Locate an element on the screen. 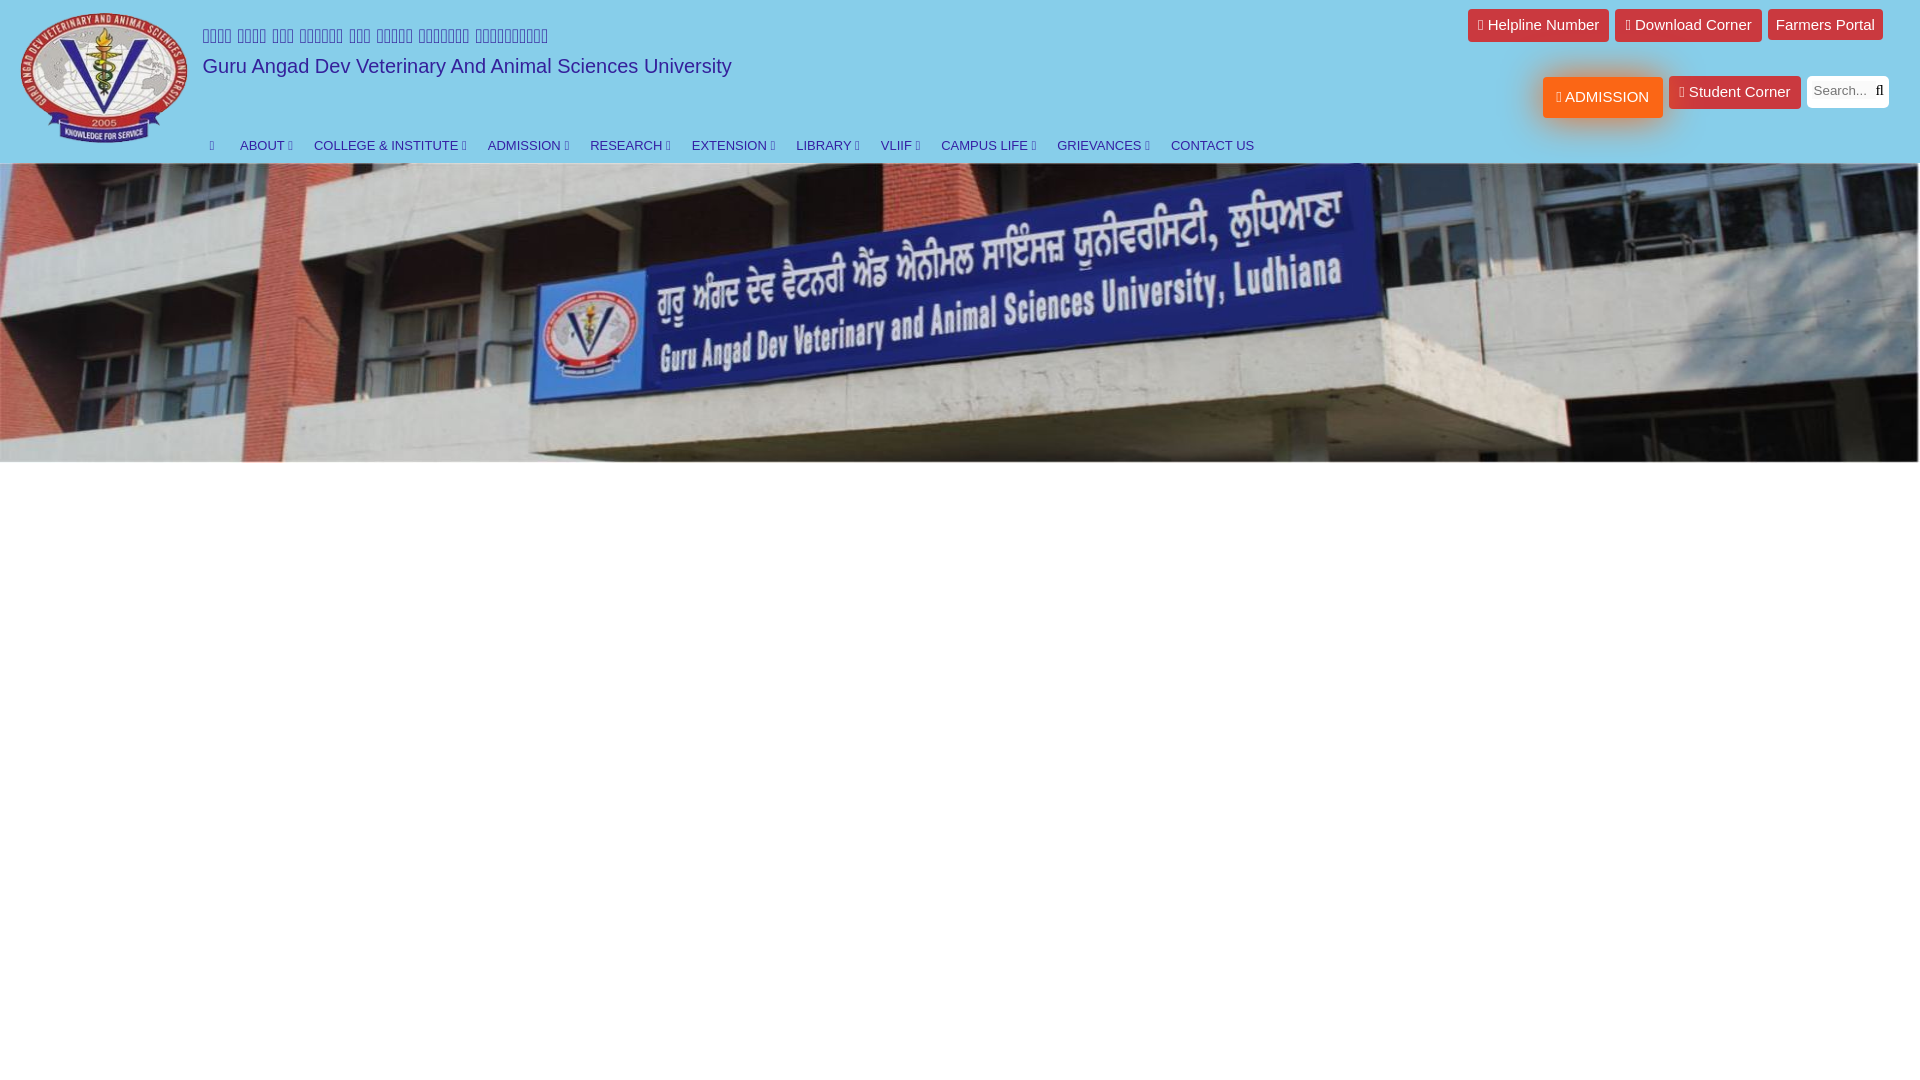 The width and height of the screenshot is (1920, 1080). Download Corner is located at coordinates (1687, 25).